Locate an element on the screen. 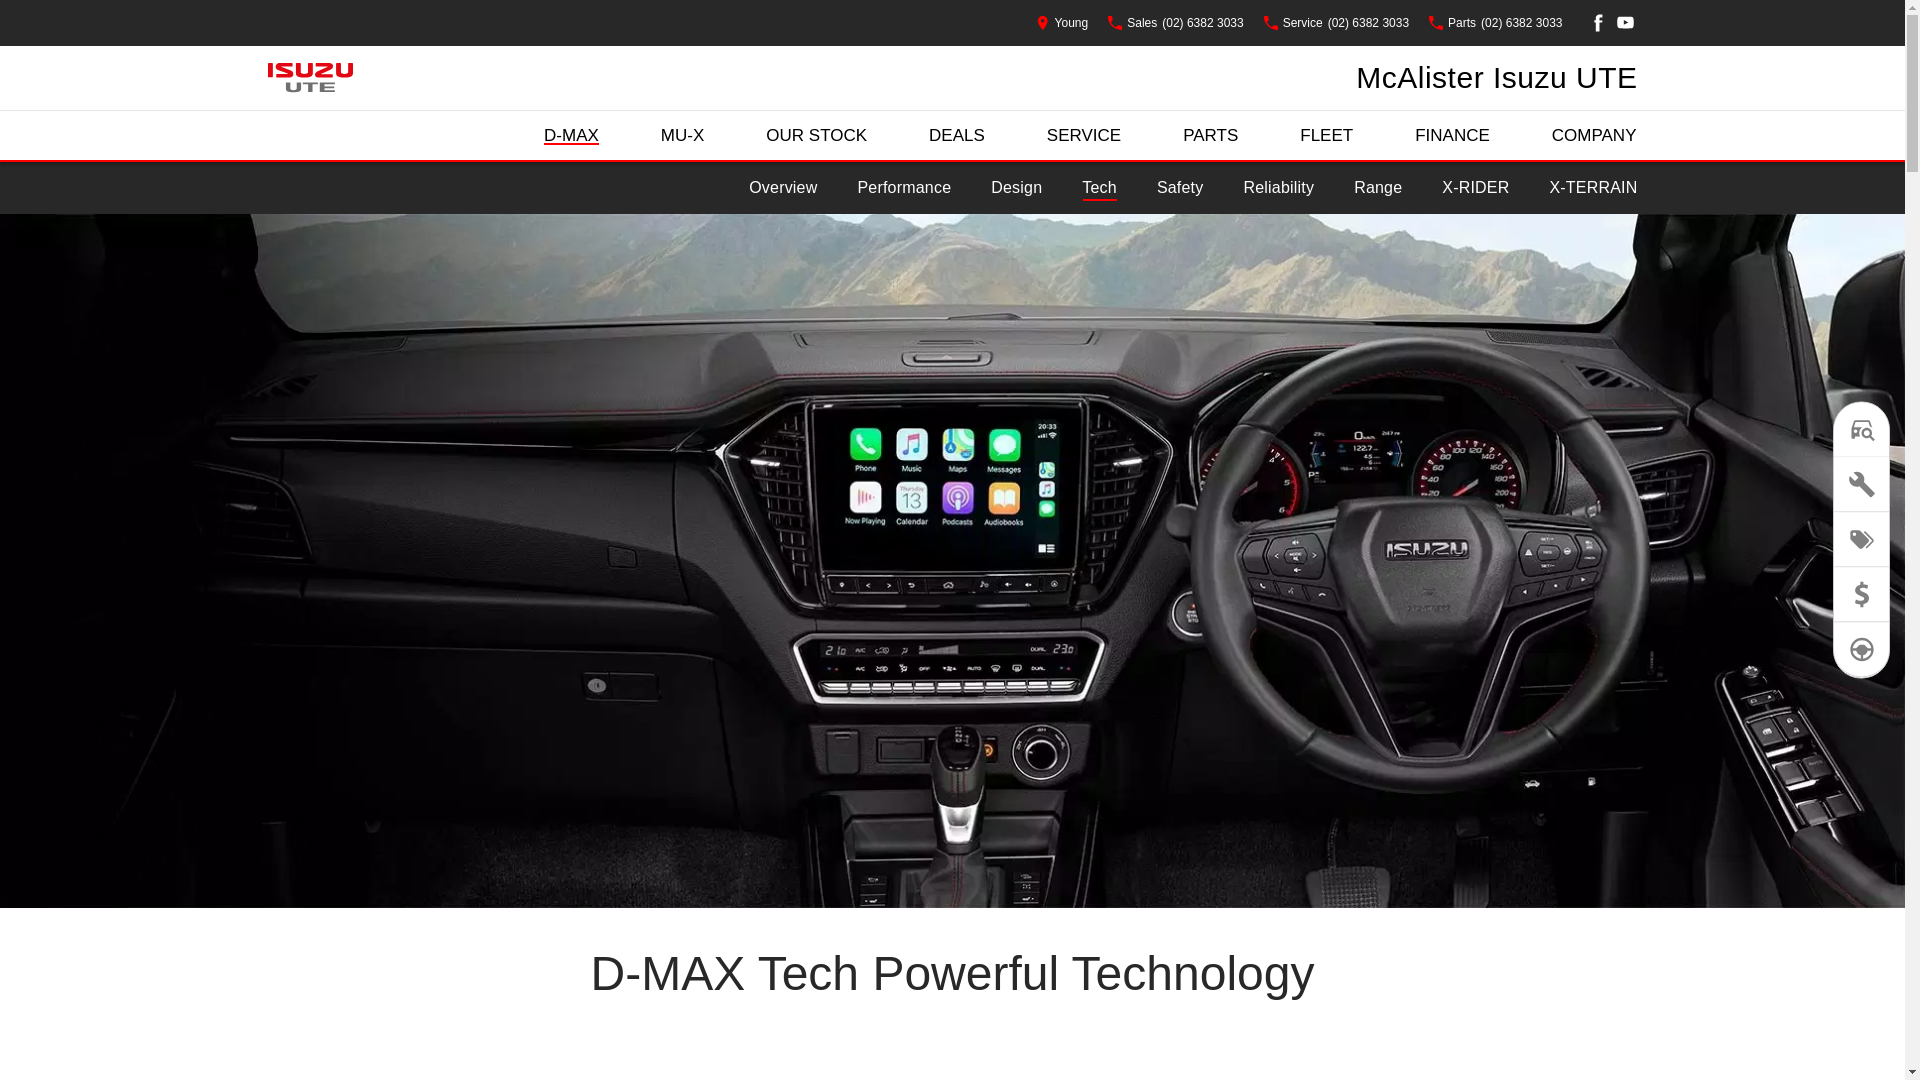 The image size is (1920, 1080). PARTS is located at coordinates (1210, 136).